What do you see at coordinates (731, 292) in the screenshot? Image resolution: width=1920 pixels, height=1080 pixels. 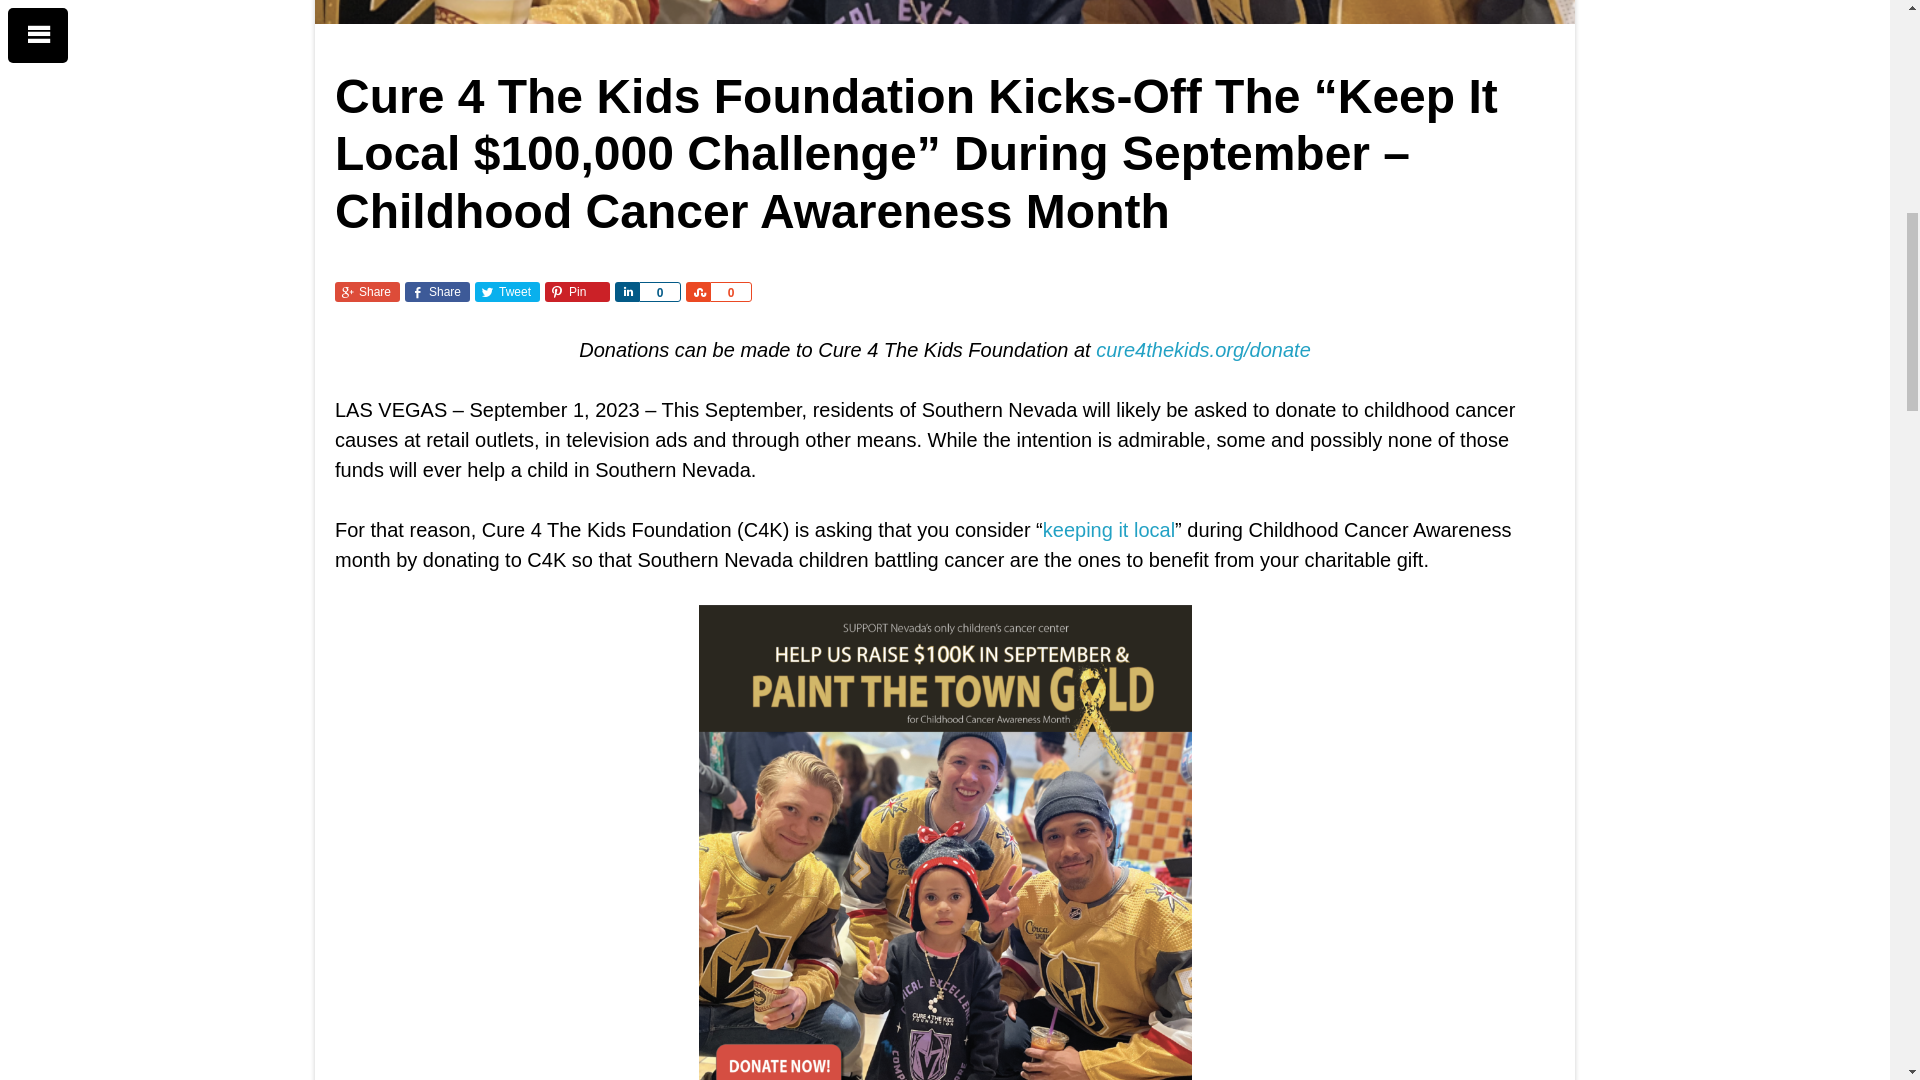 I see `0` at bounding box center [731, 292].